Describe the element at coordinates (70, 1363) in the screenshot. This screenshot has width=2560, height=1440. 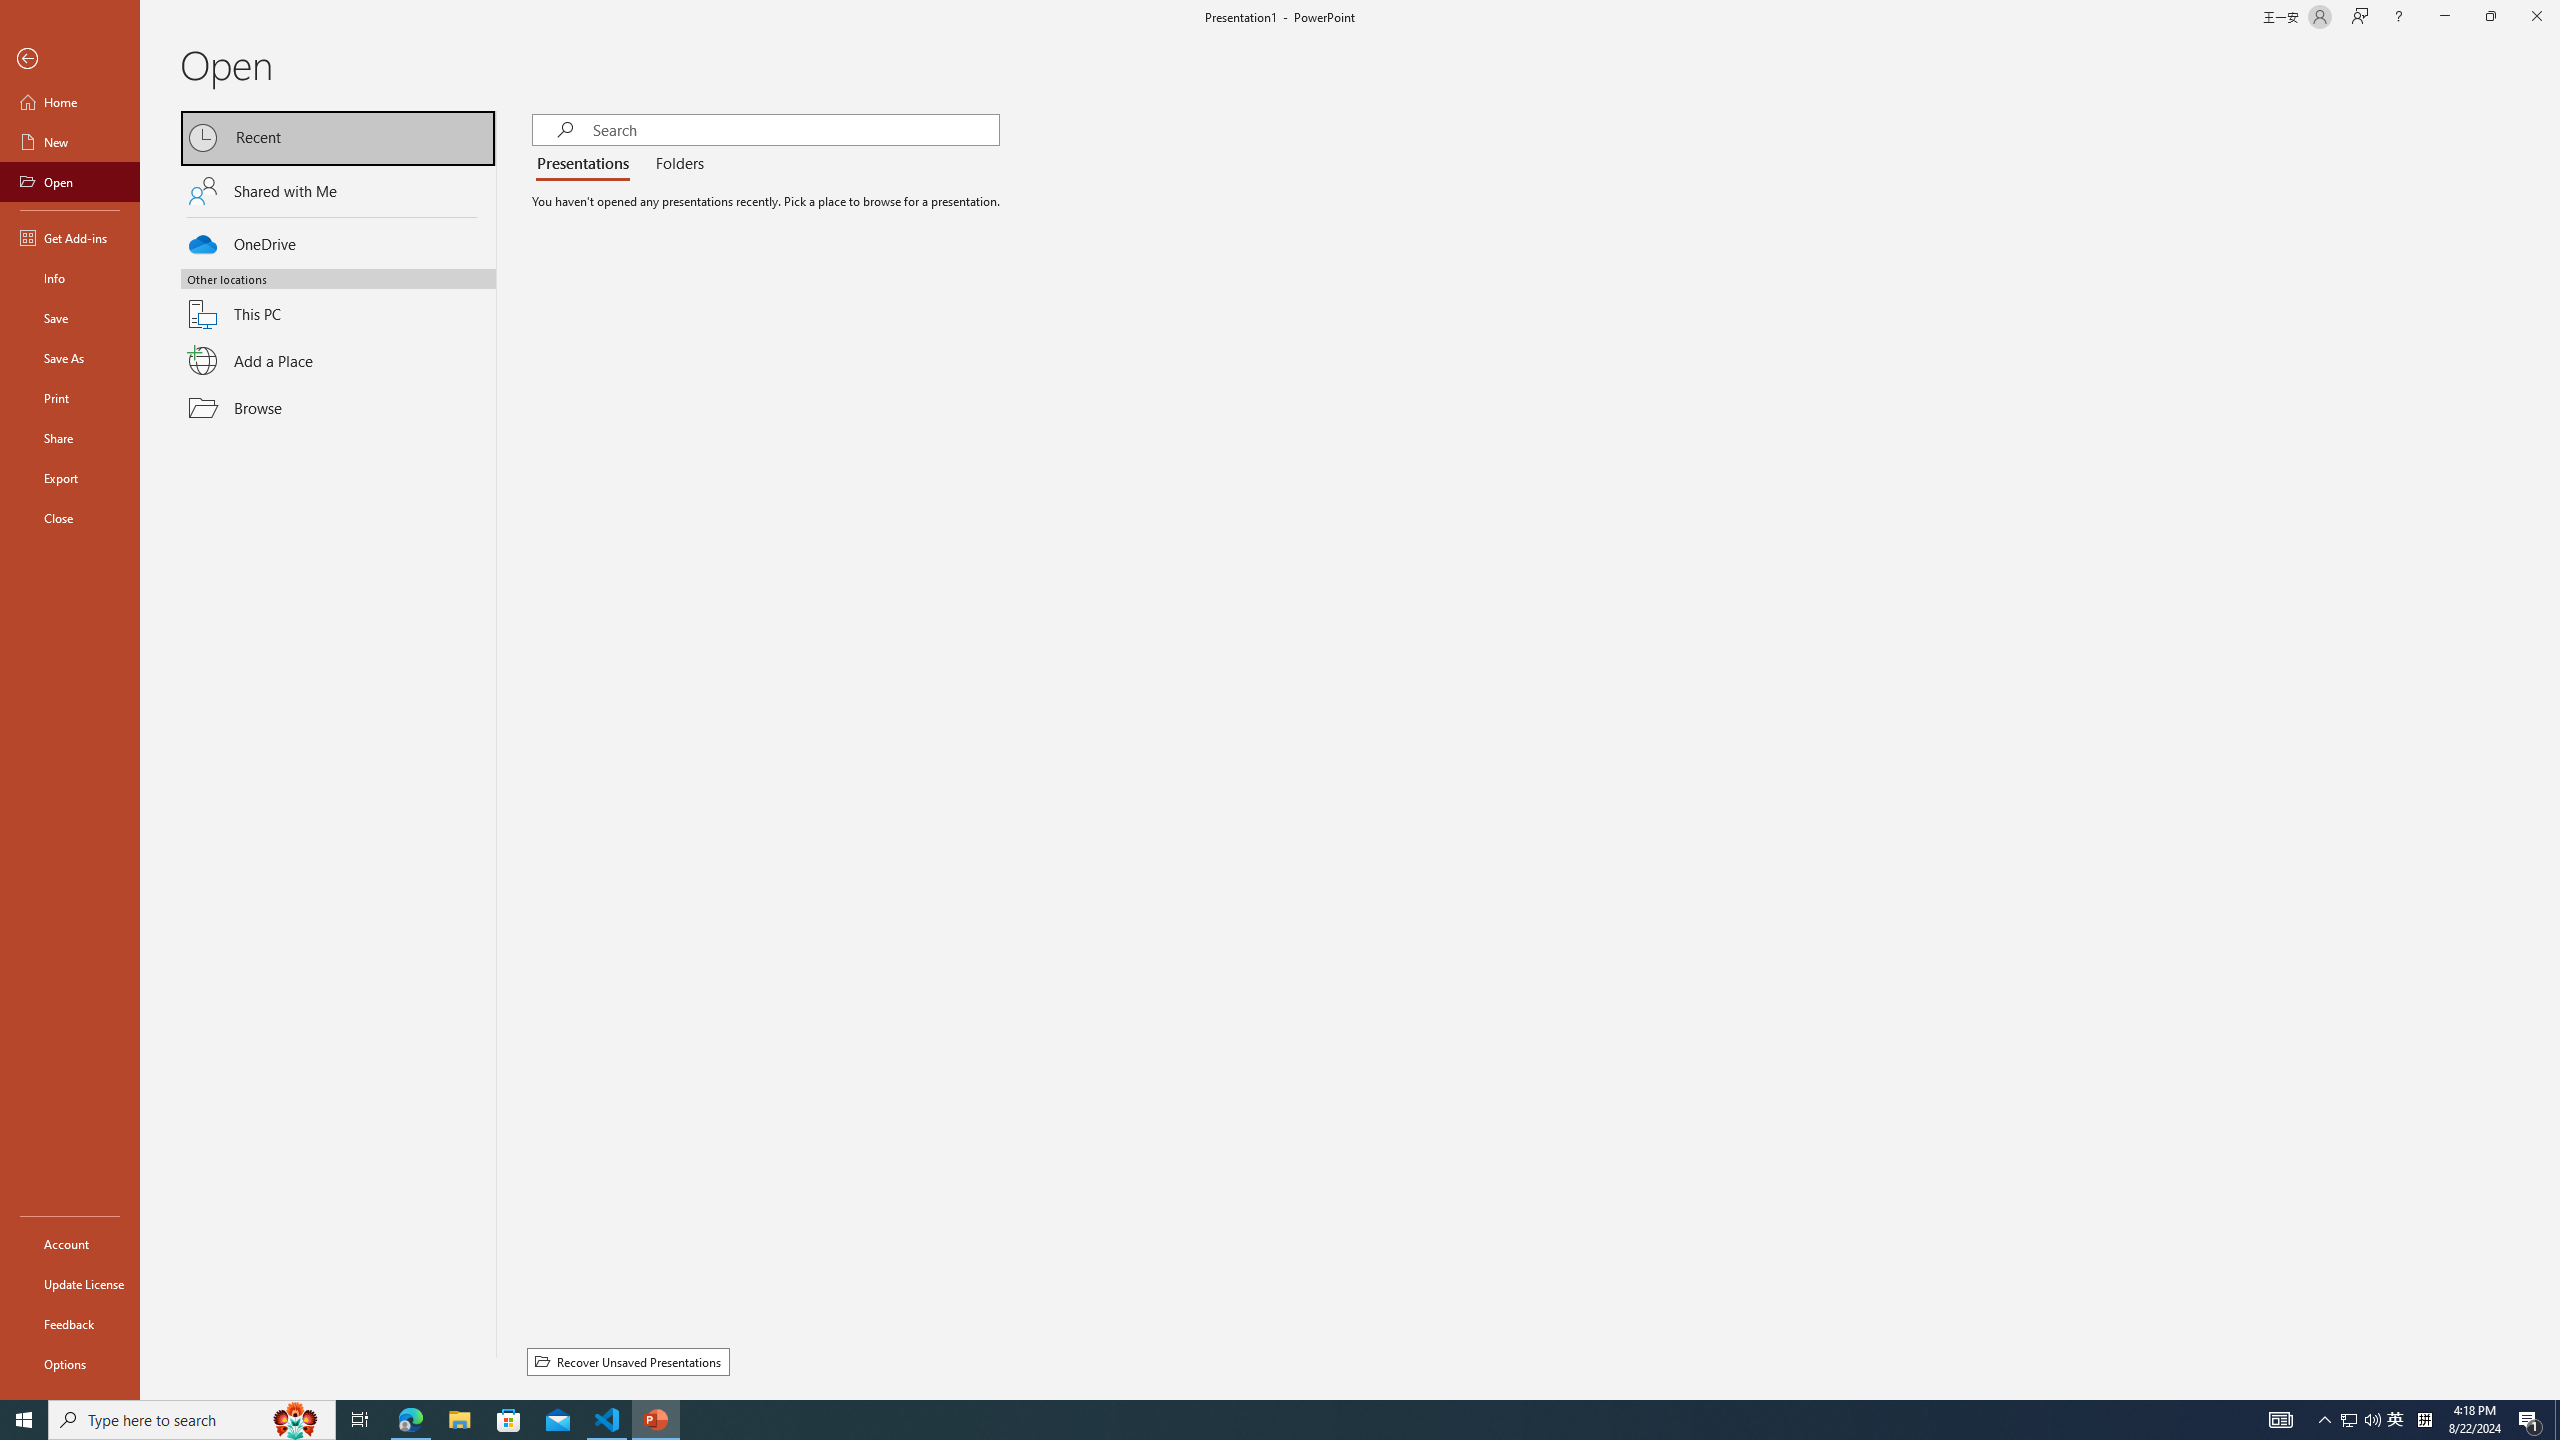
I see `Options` at that location.